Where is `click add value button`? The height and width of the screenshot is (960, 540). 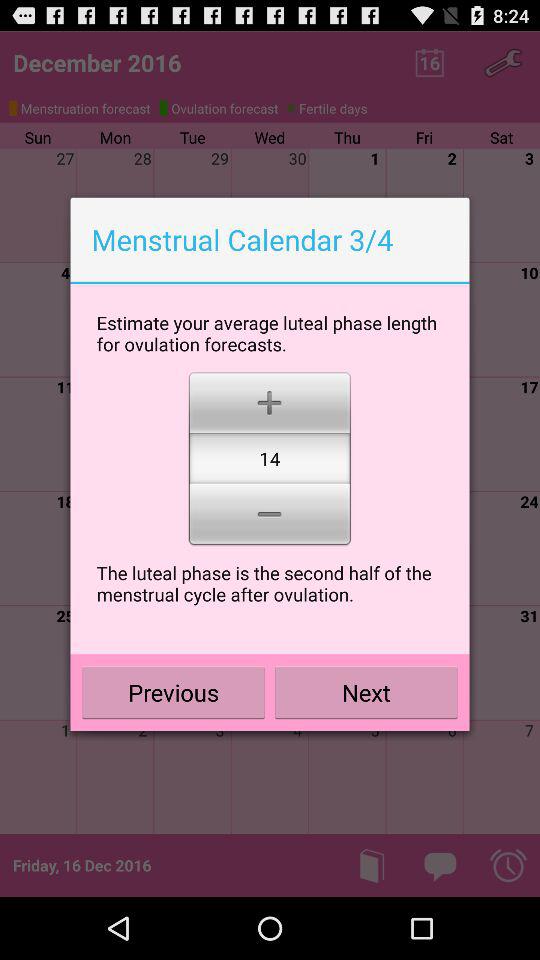
click add value button is located at coordinates (270, 400).